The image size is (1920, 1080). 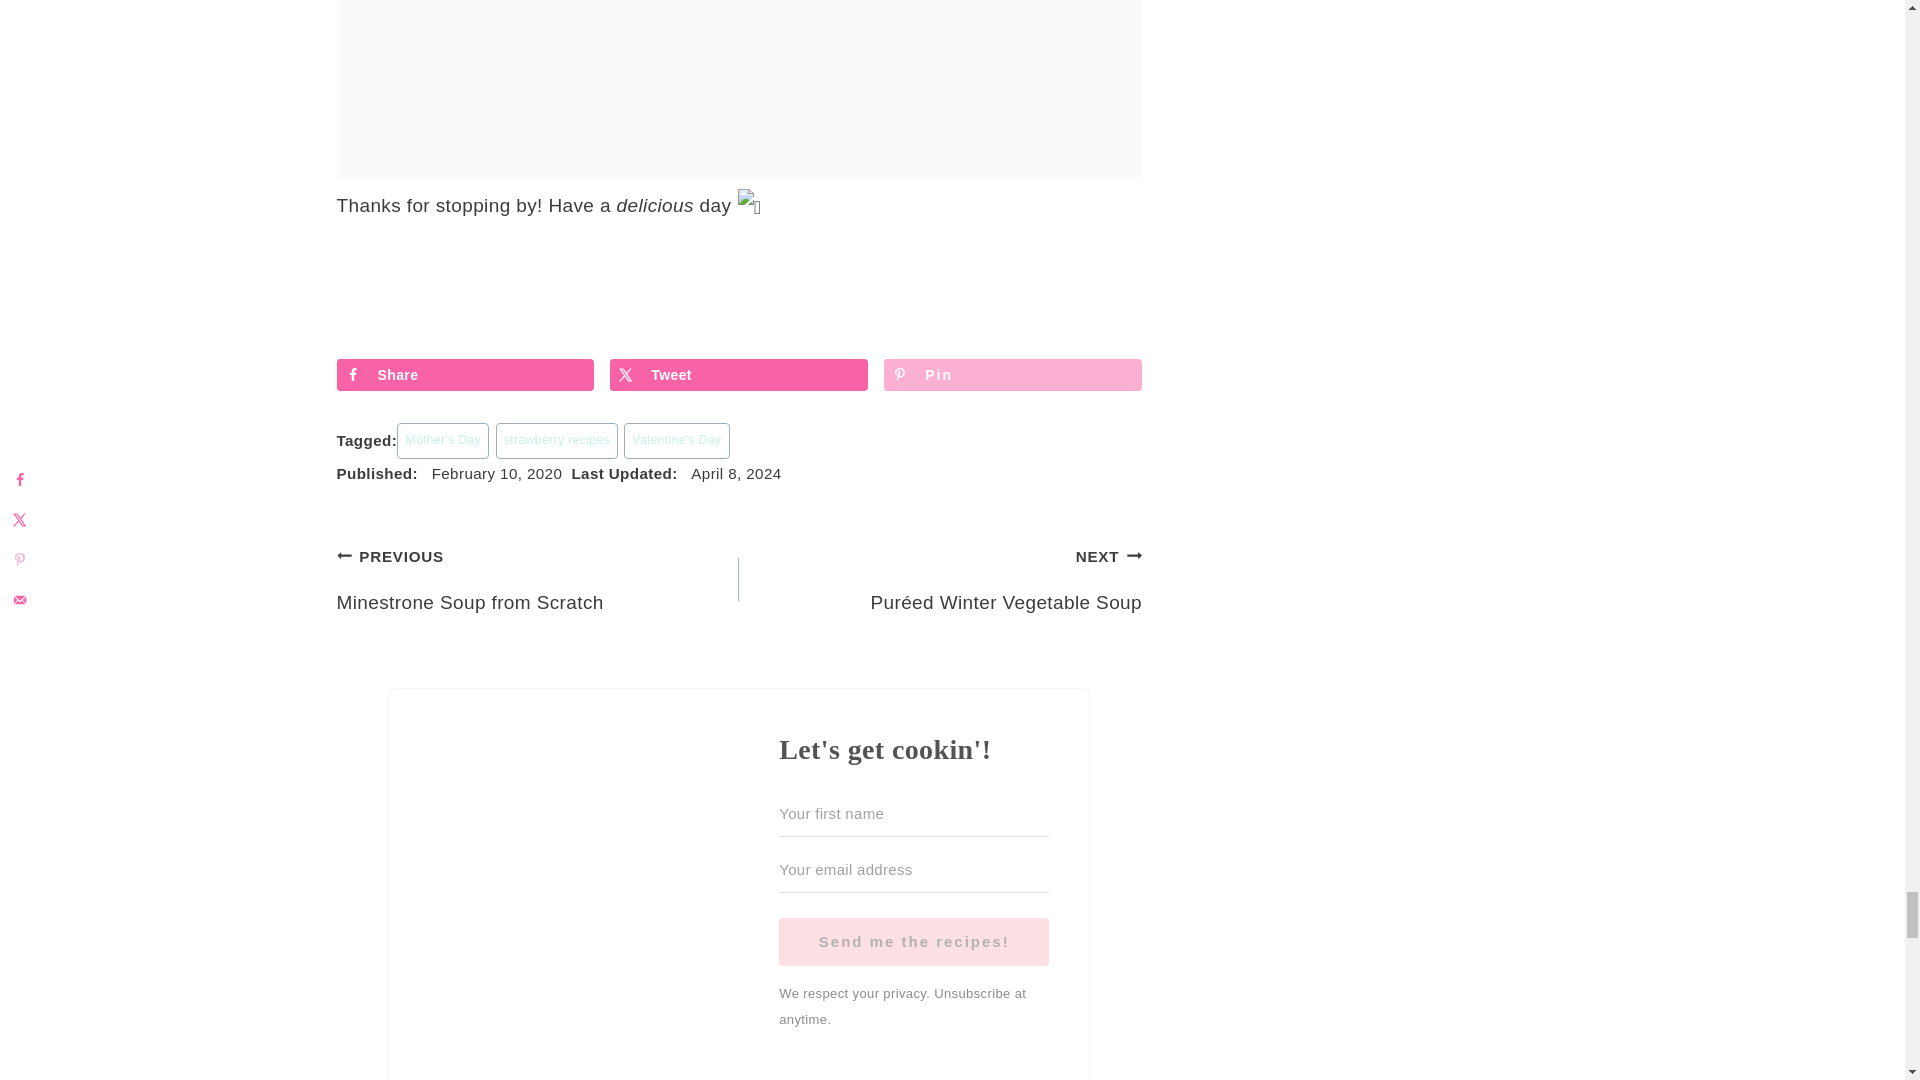 What do you see at coordinates (556, 441) in the screenshot?
I see `strawberry recipes` at bounding box center [556, 441].